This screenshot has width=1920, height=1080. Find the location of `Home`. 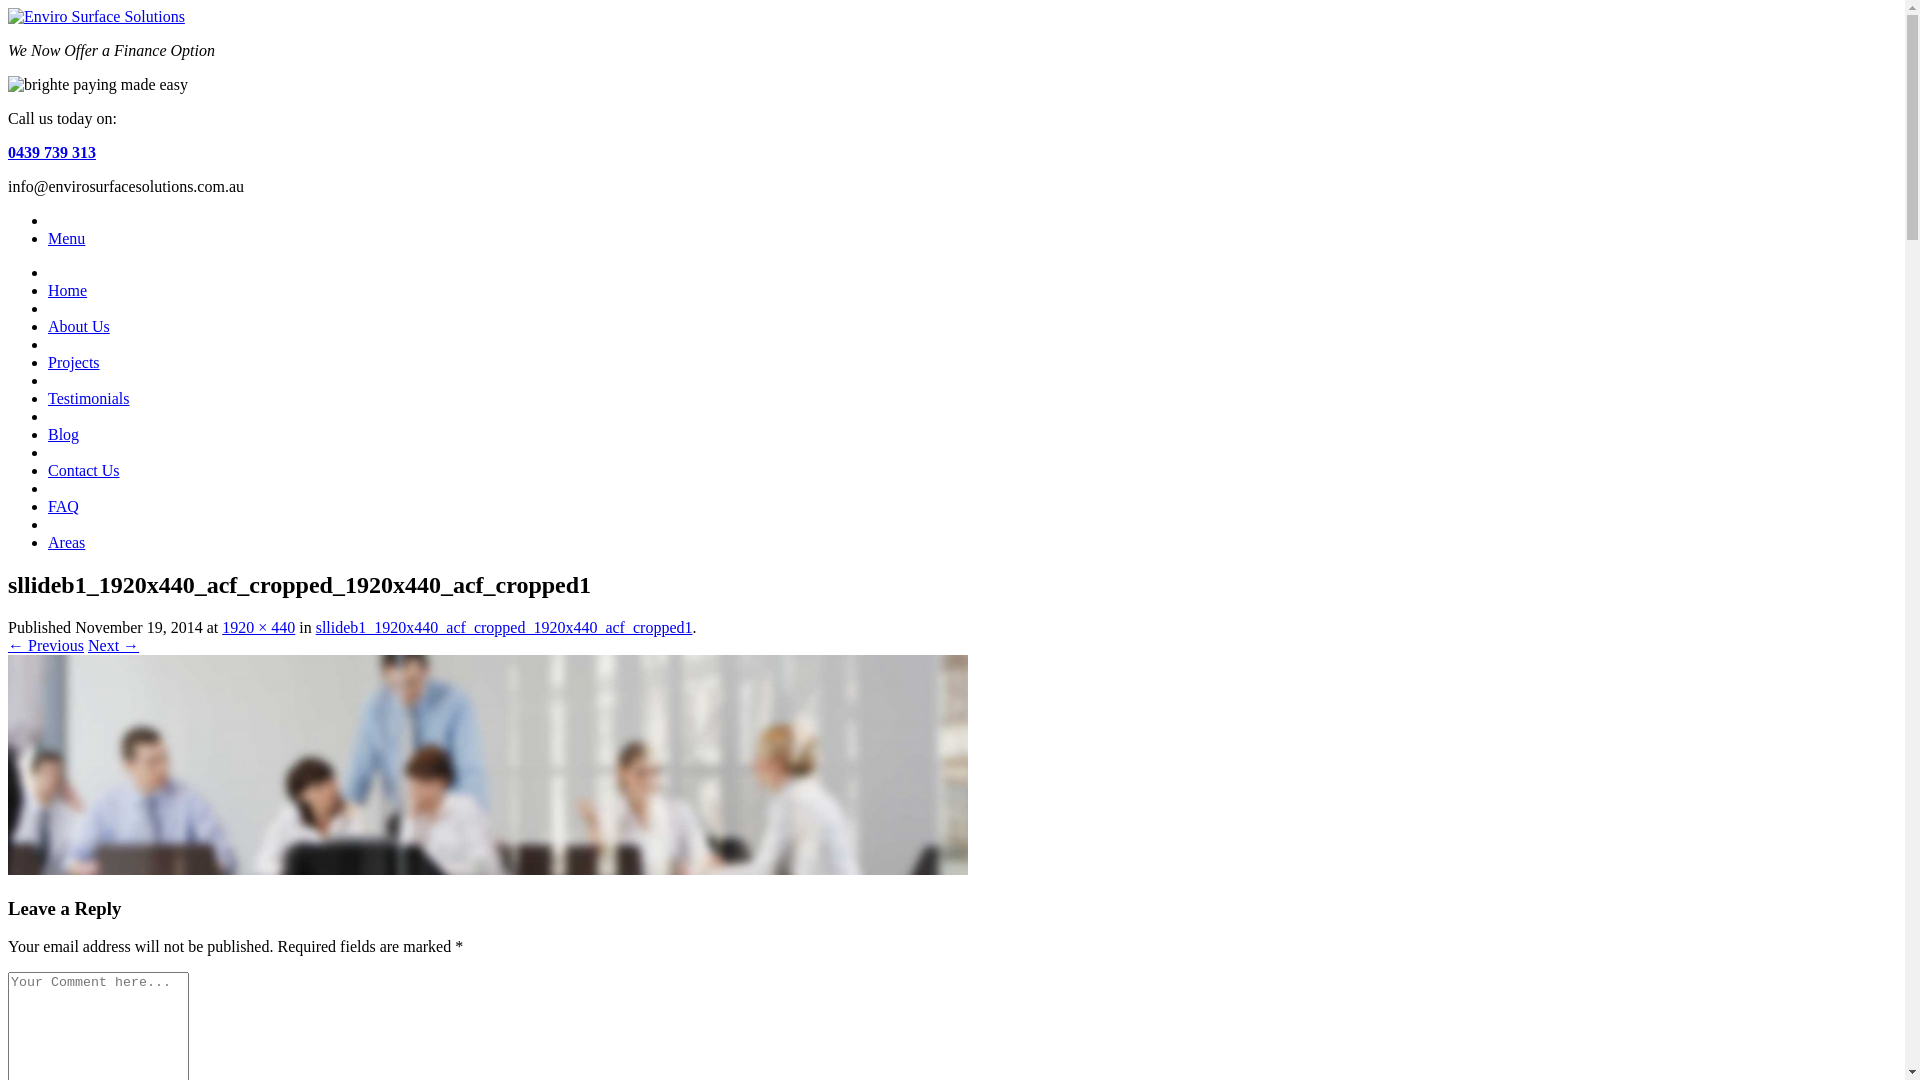

Home is located at coordinates (68, 290).